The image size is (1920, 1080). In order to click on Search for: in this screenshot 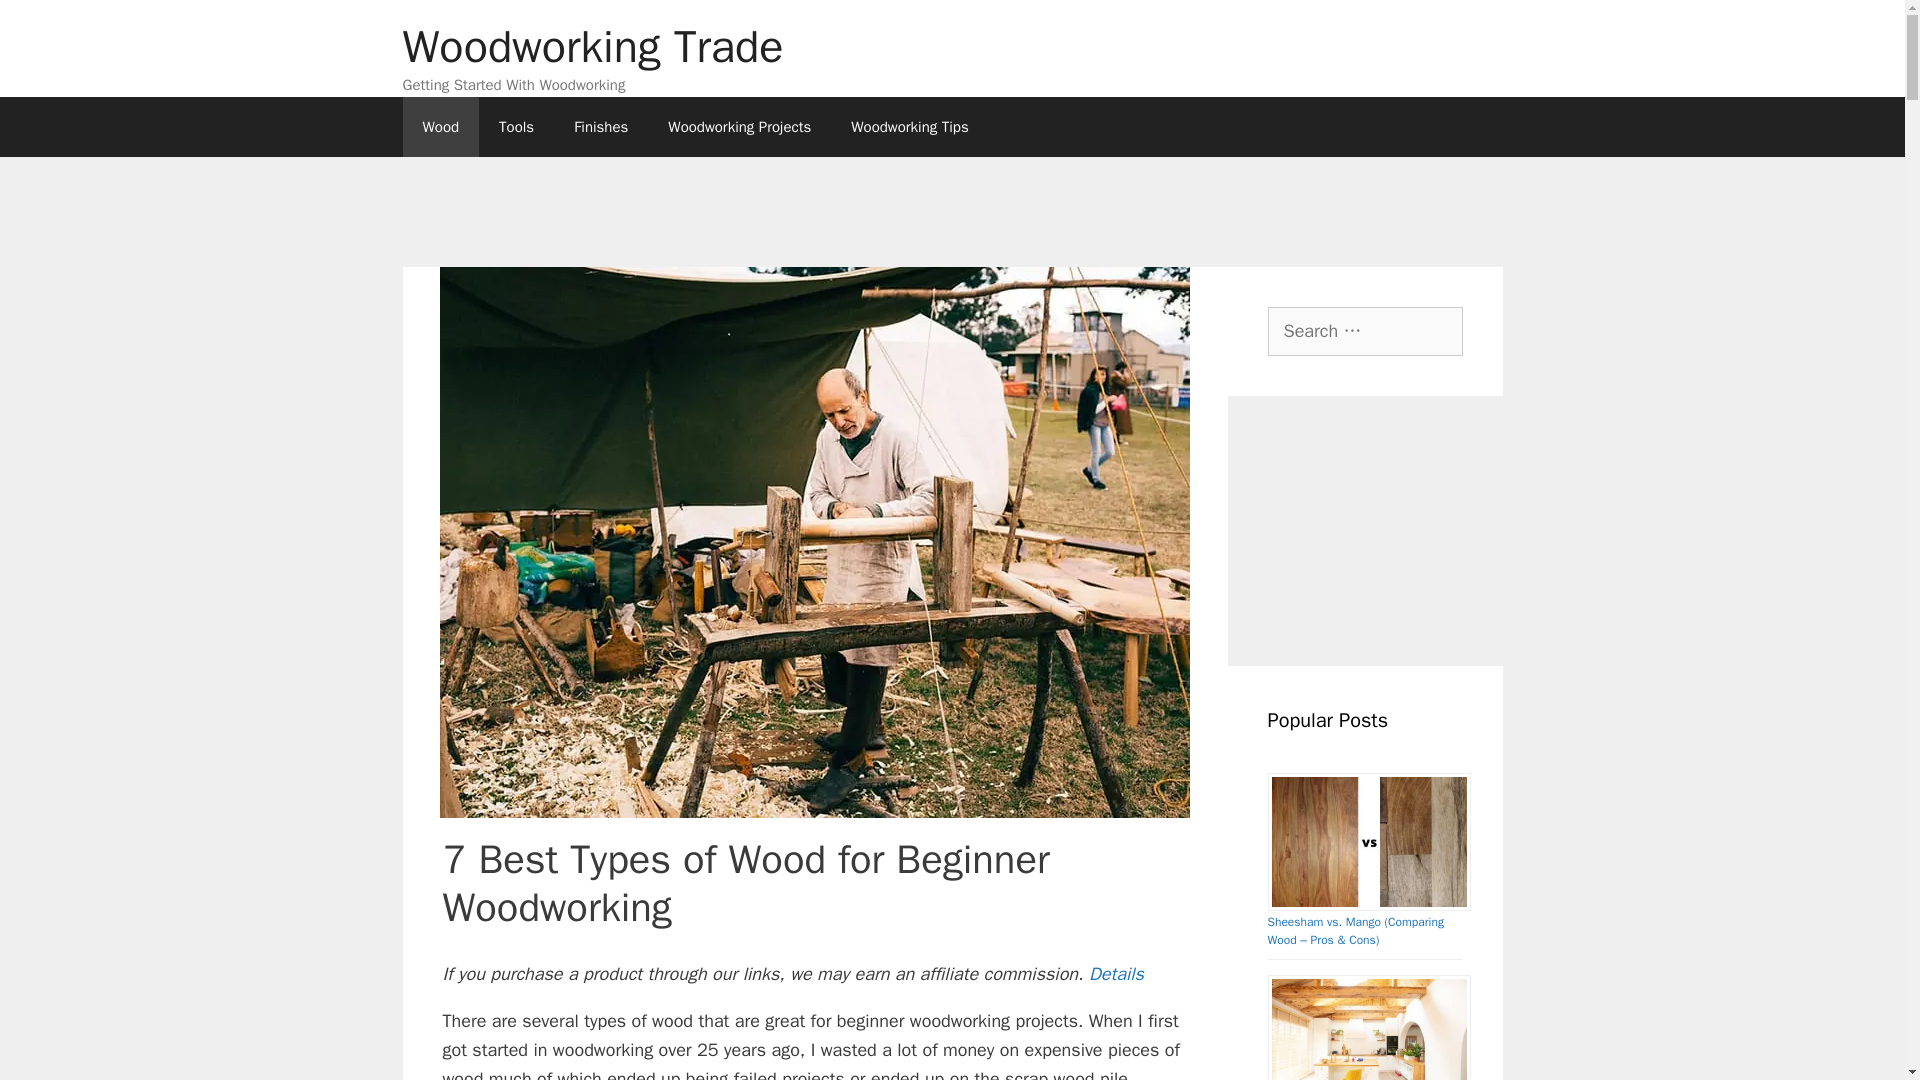, I will do `click(1365, 330)`.